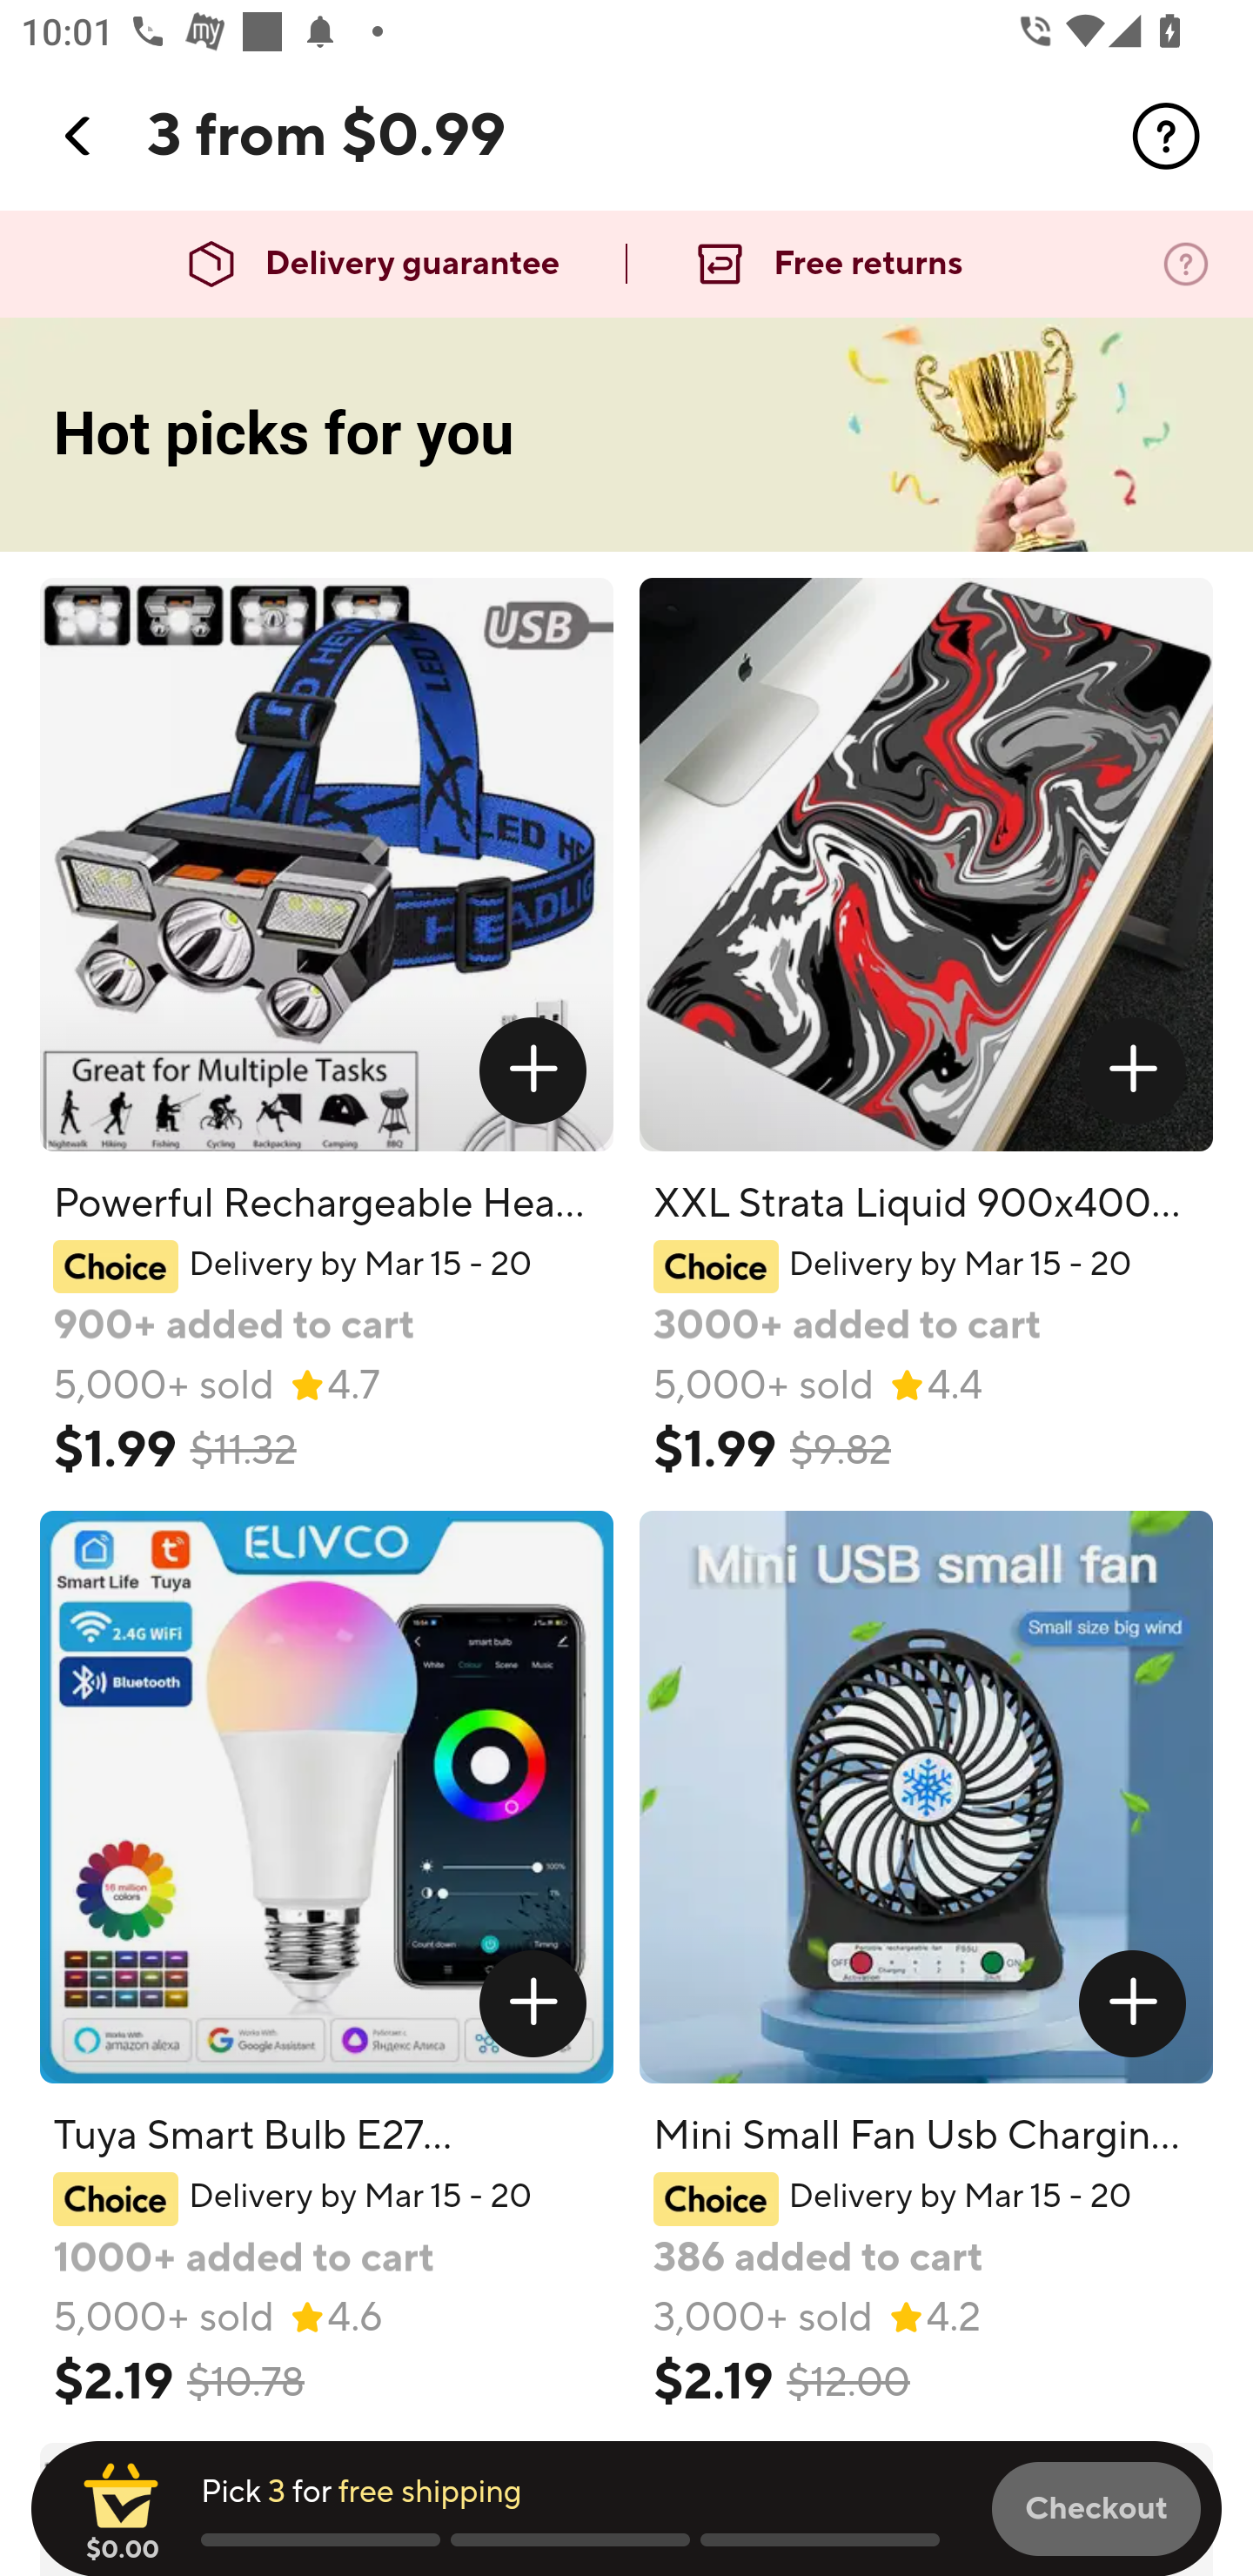 This screenshot has width=1253, height=2576. I want to click on , so click(79, 136).